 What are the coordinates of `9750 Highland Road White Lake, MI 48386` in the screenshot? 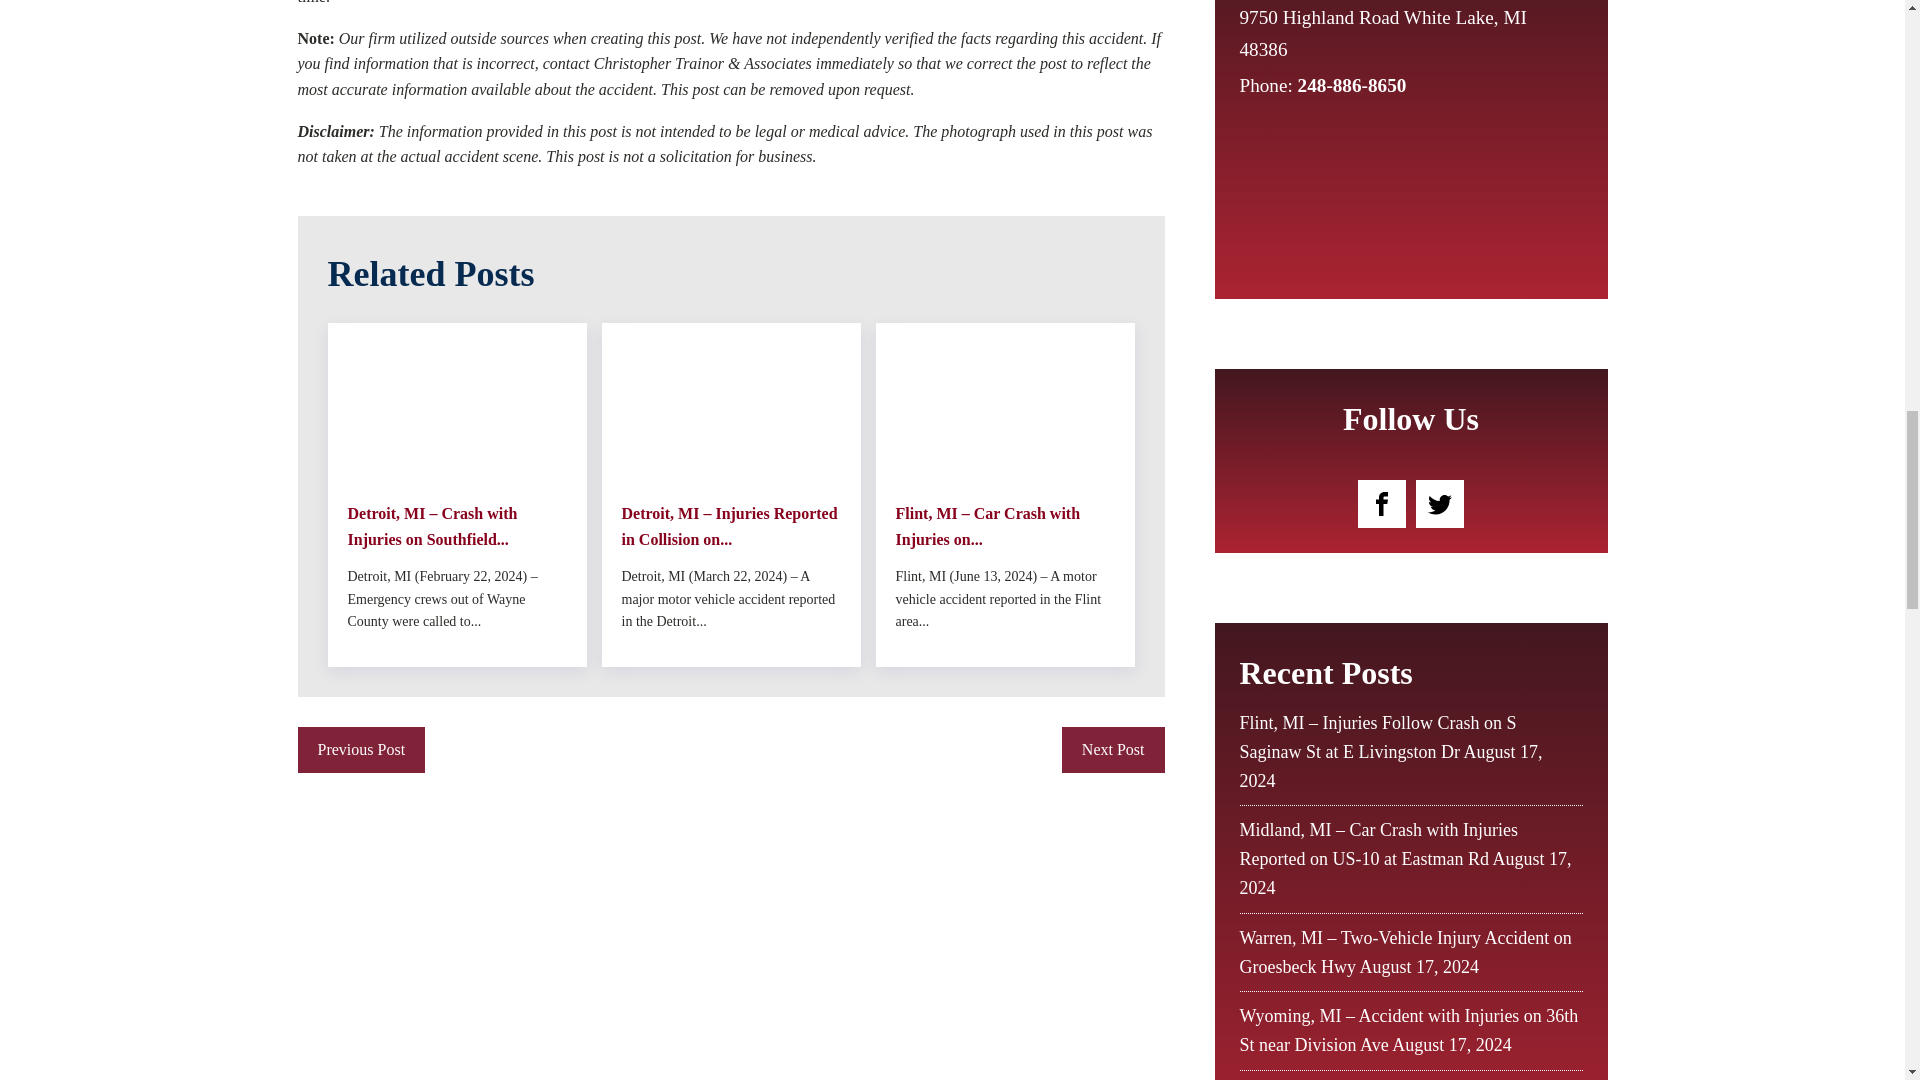 It's located at (1394, 34).